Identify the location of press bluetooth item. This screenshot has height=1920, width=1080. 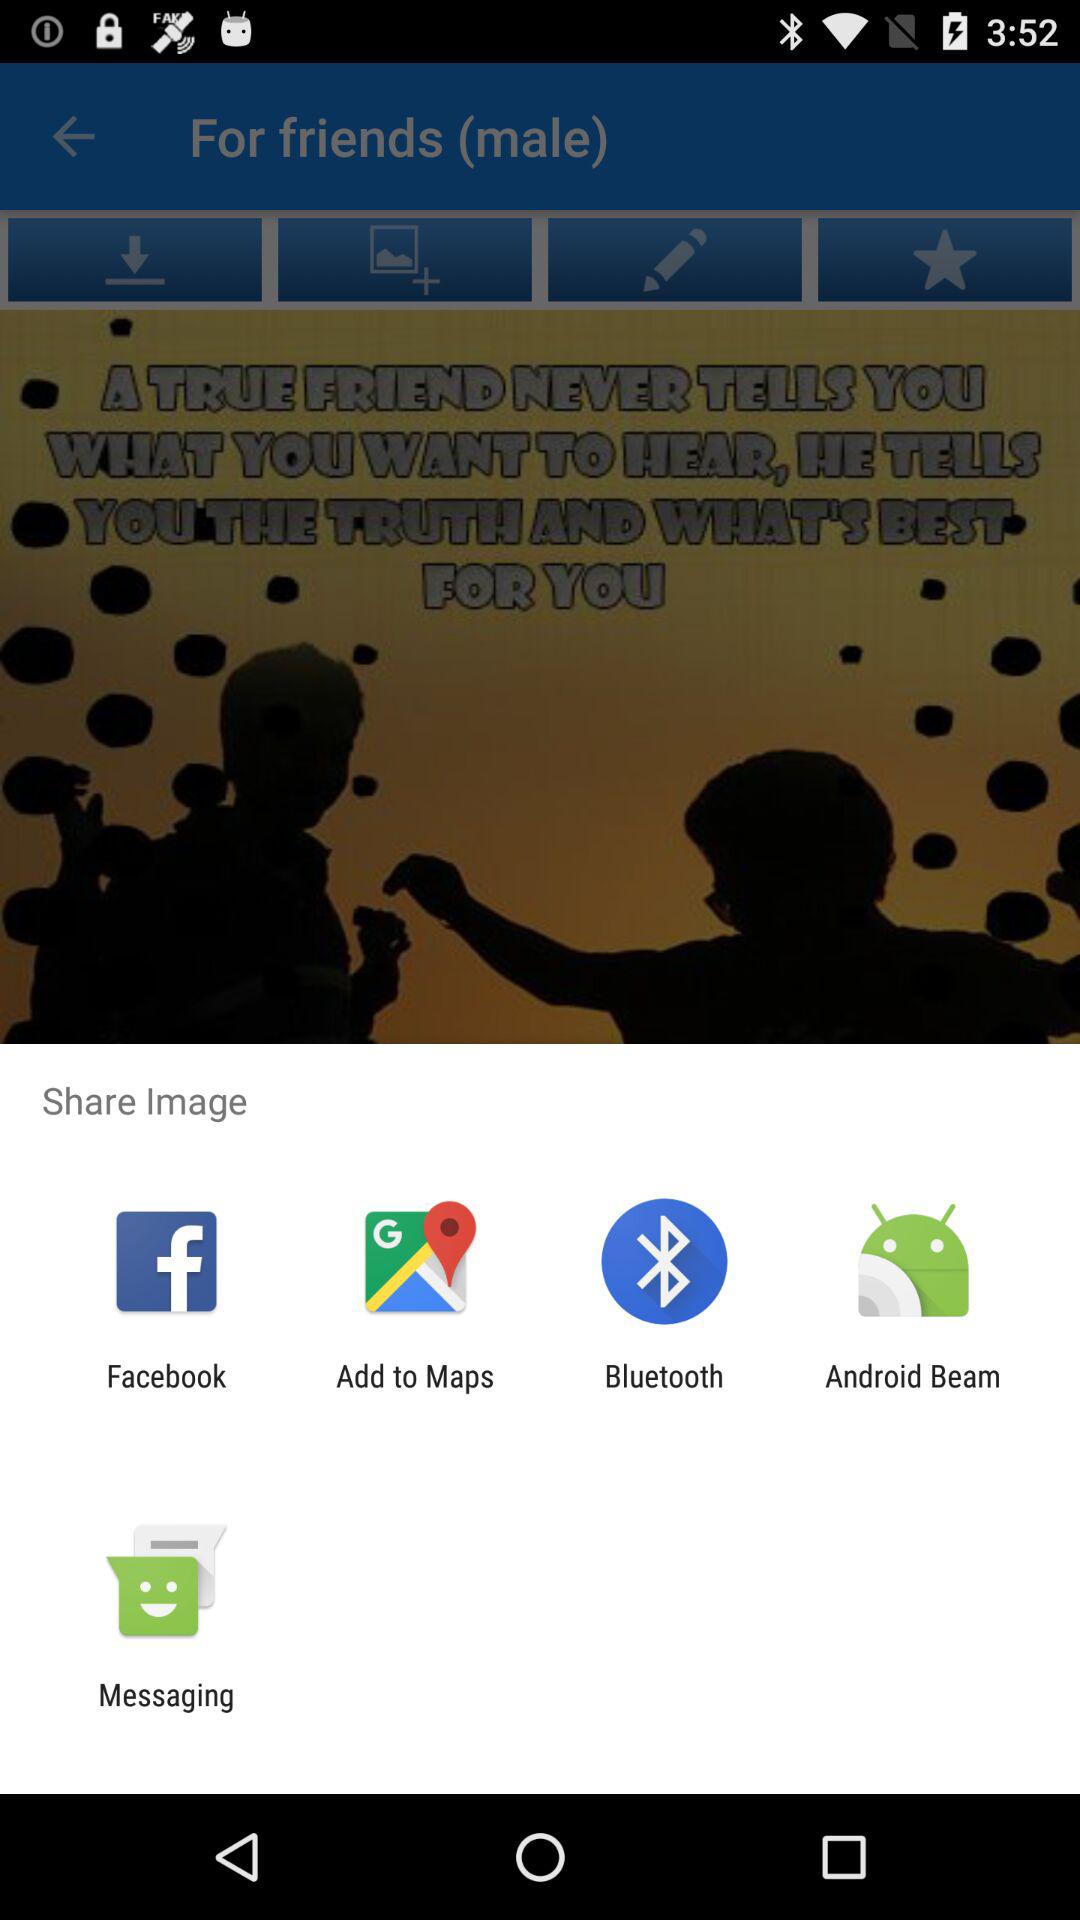
(664, 1393).